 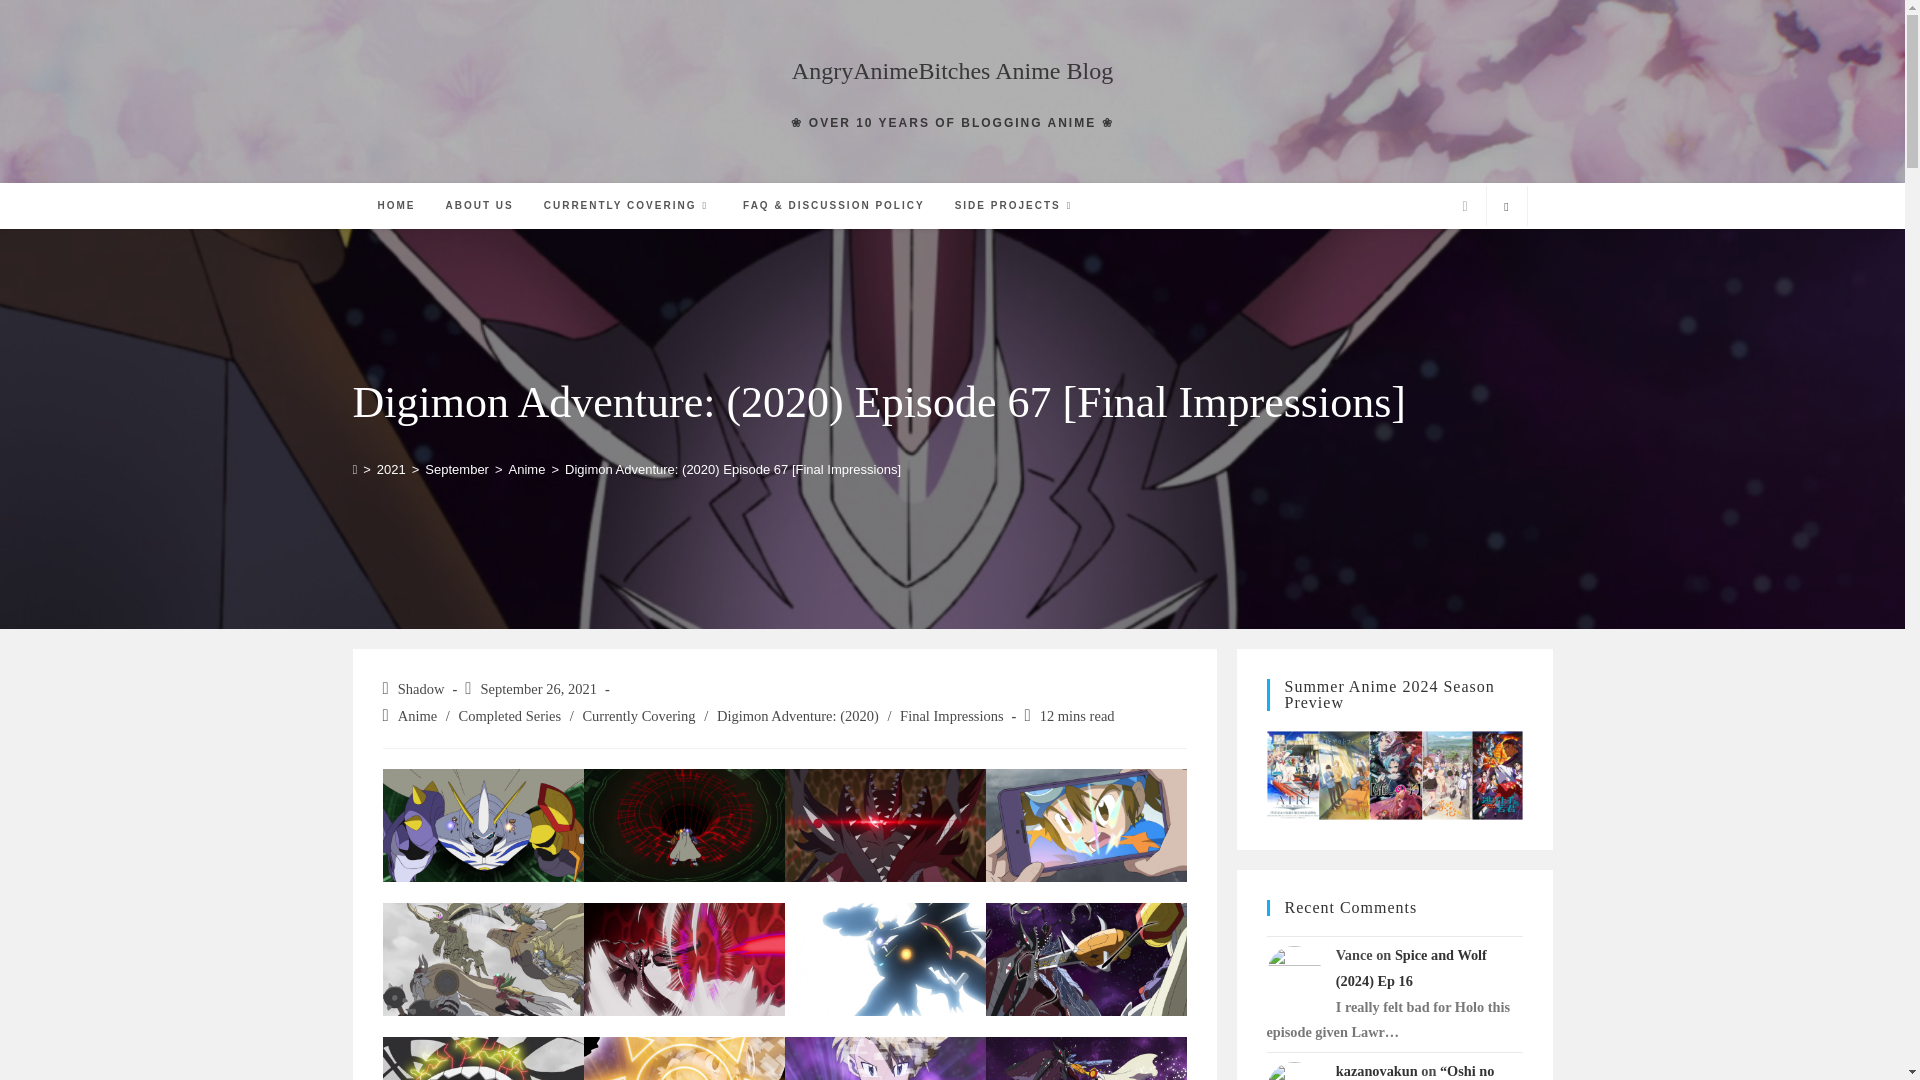 I want to click on SIDE PROJECTS, so click(x=1016, y=205).